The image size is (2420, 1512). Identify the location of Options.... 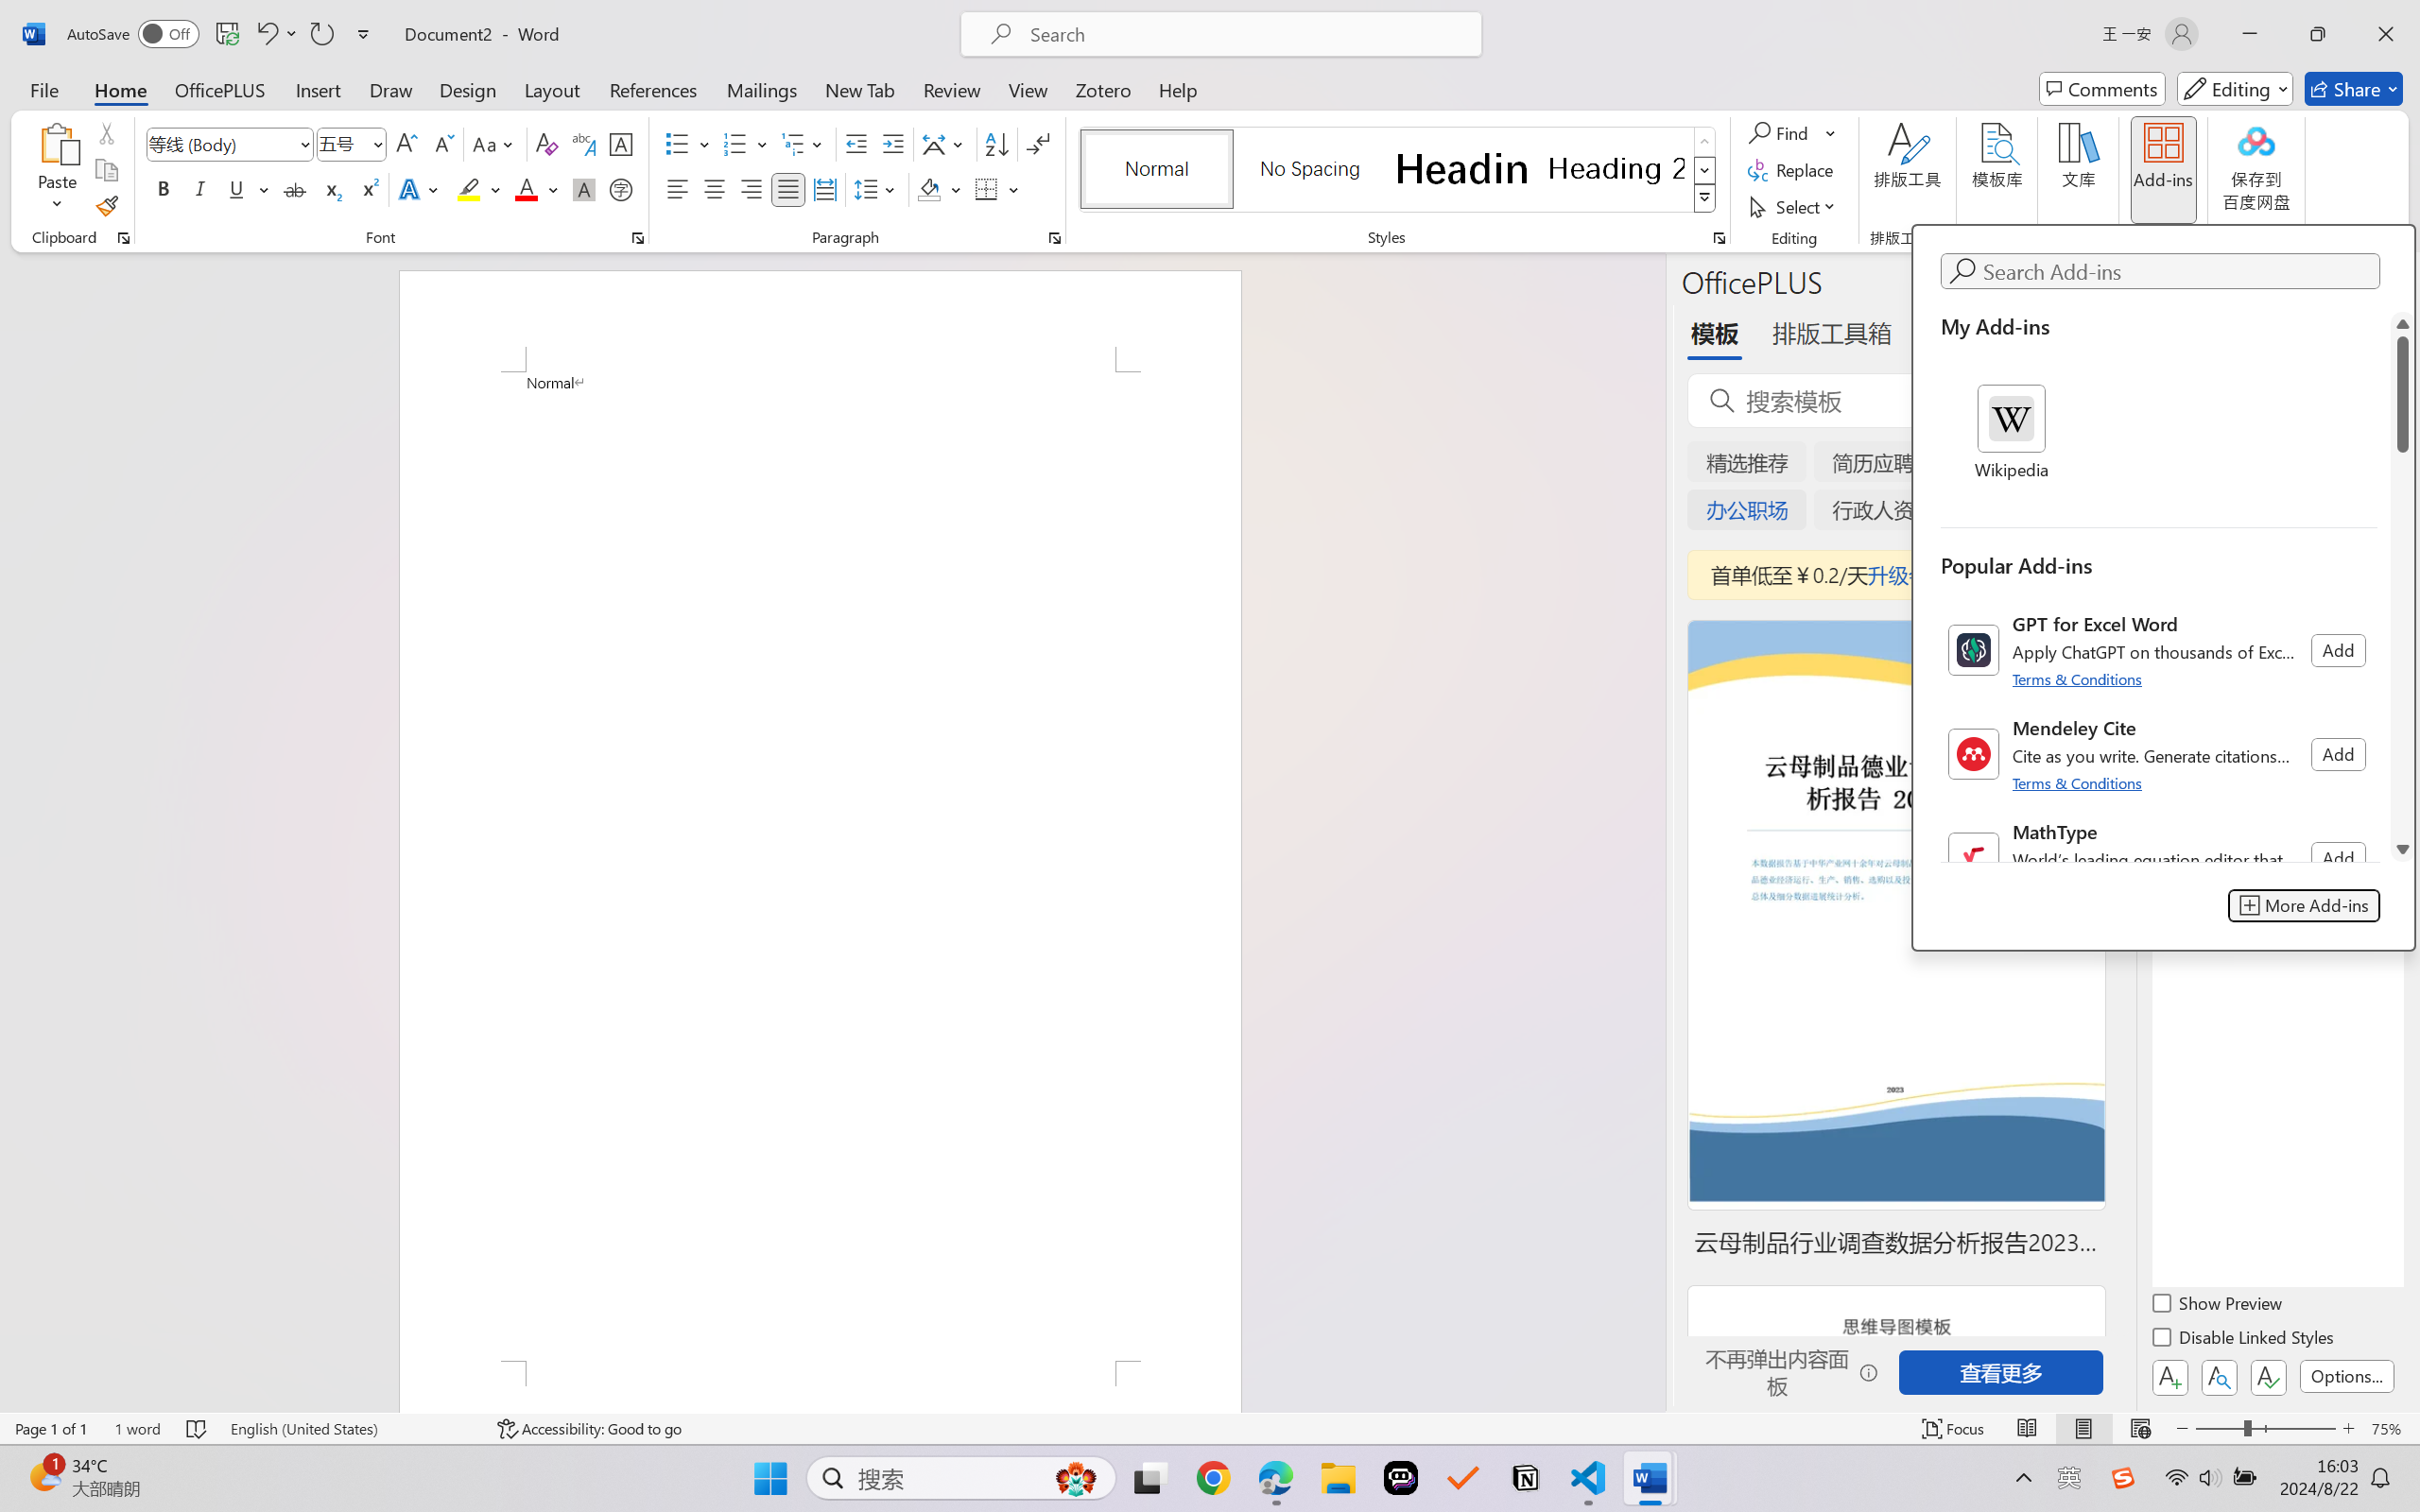
(2346, 1376).